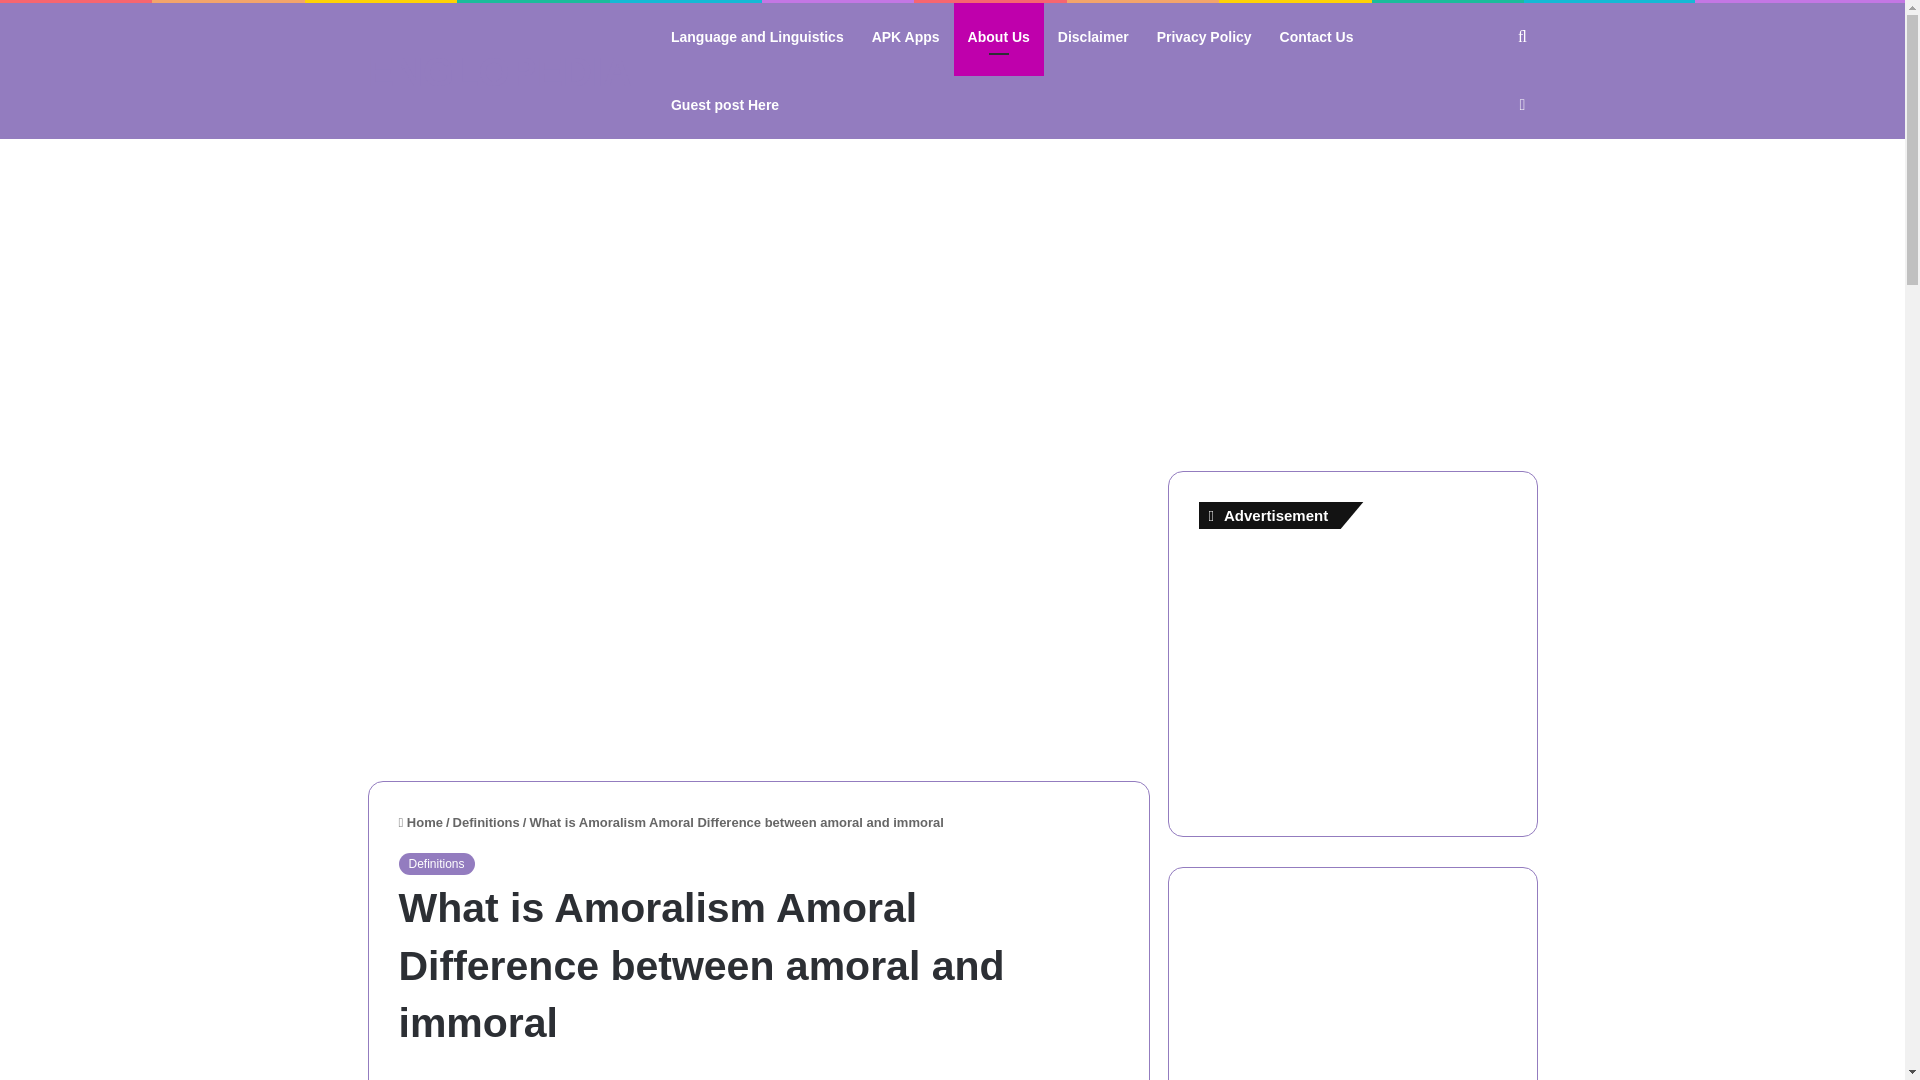 Image resolution: width=1920 pixels, height=1080 pixels. What do you see at coordinates (759, 610) in the screenshot?
I see `Advertisement` at bounding box center [759, 610].